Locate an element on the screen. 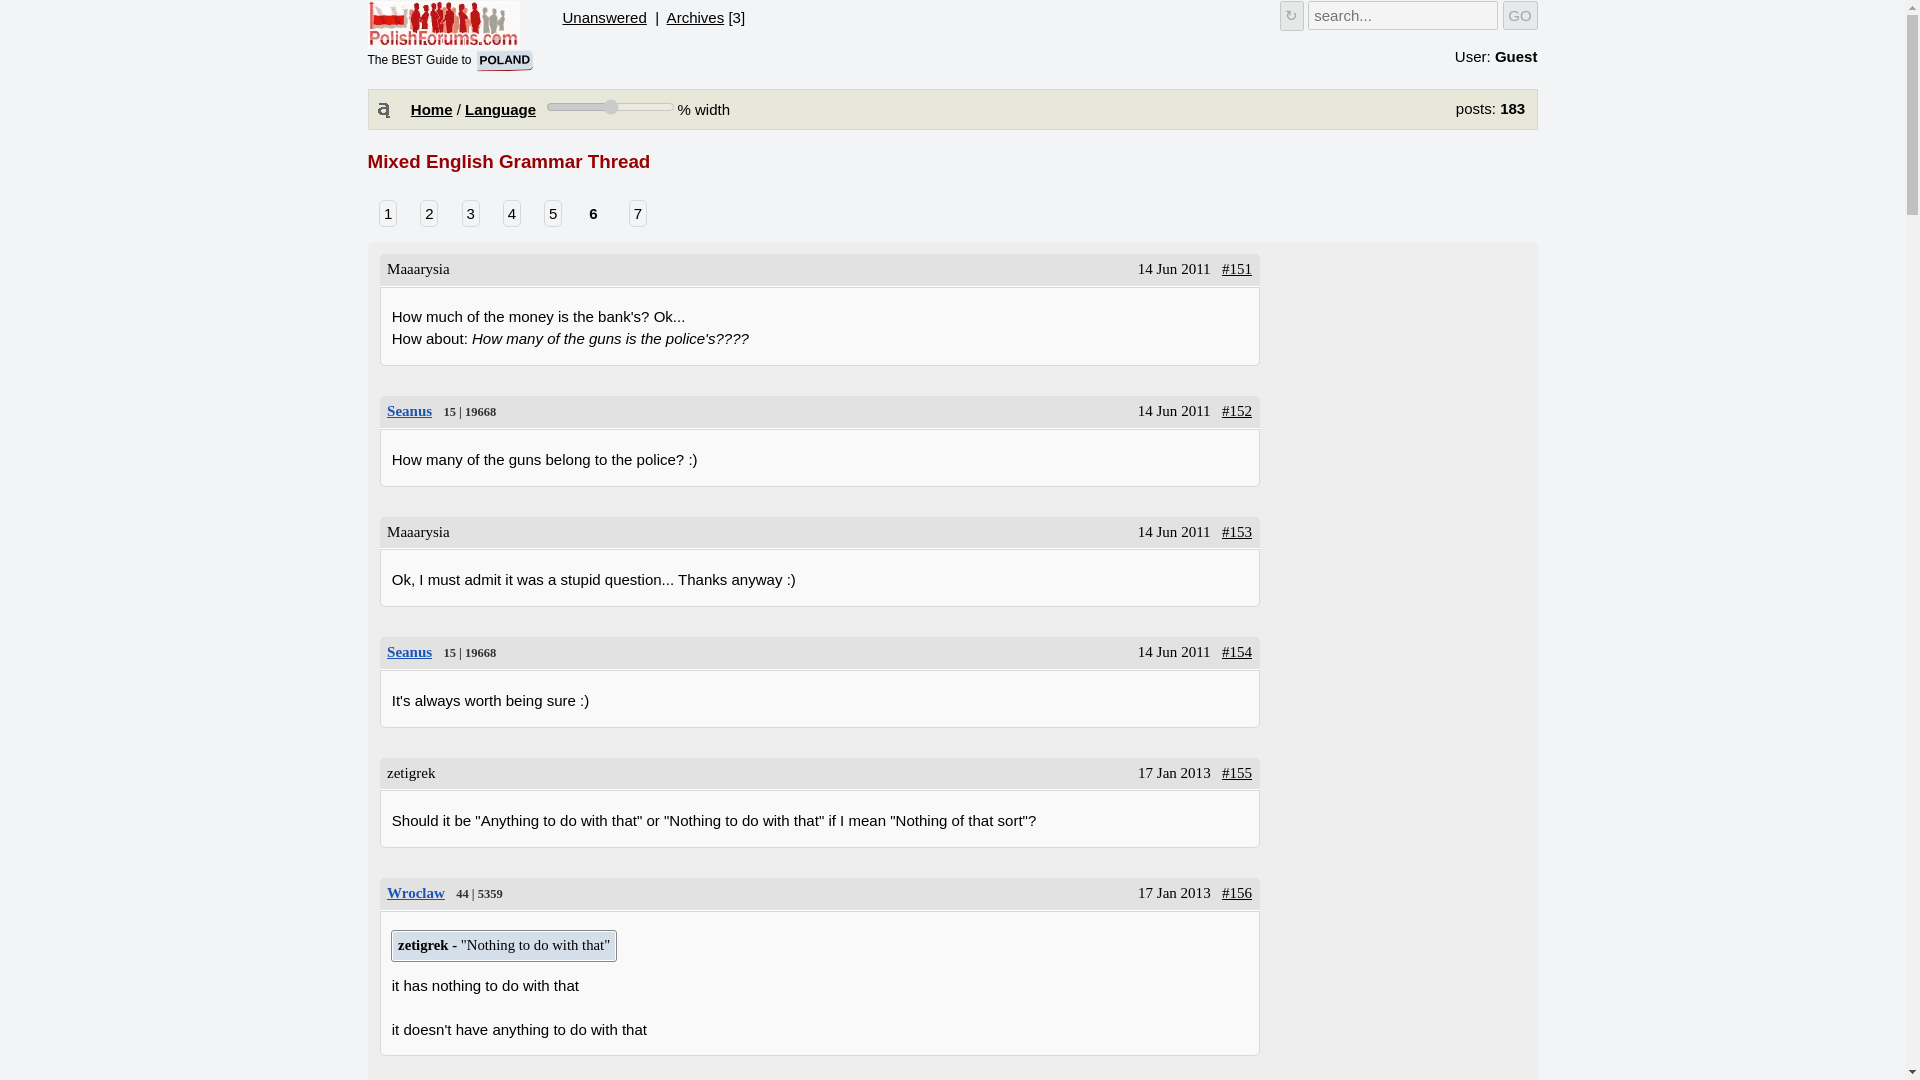 The width and height of the screenshot is (1920, 1080). zetigrek is located at coordinates (410, 410).